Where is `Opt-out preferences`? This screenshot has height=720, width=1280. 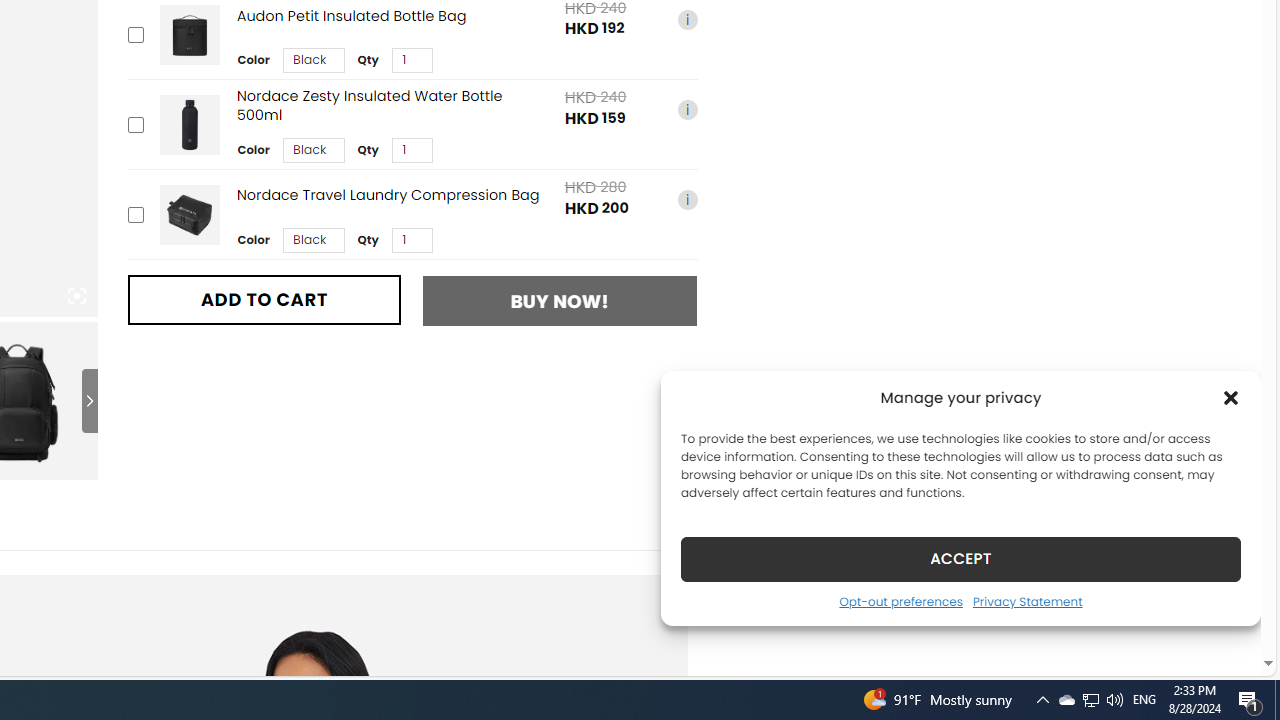
Opt-out preferences is located at coordinates (900, 601).